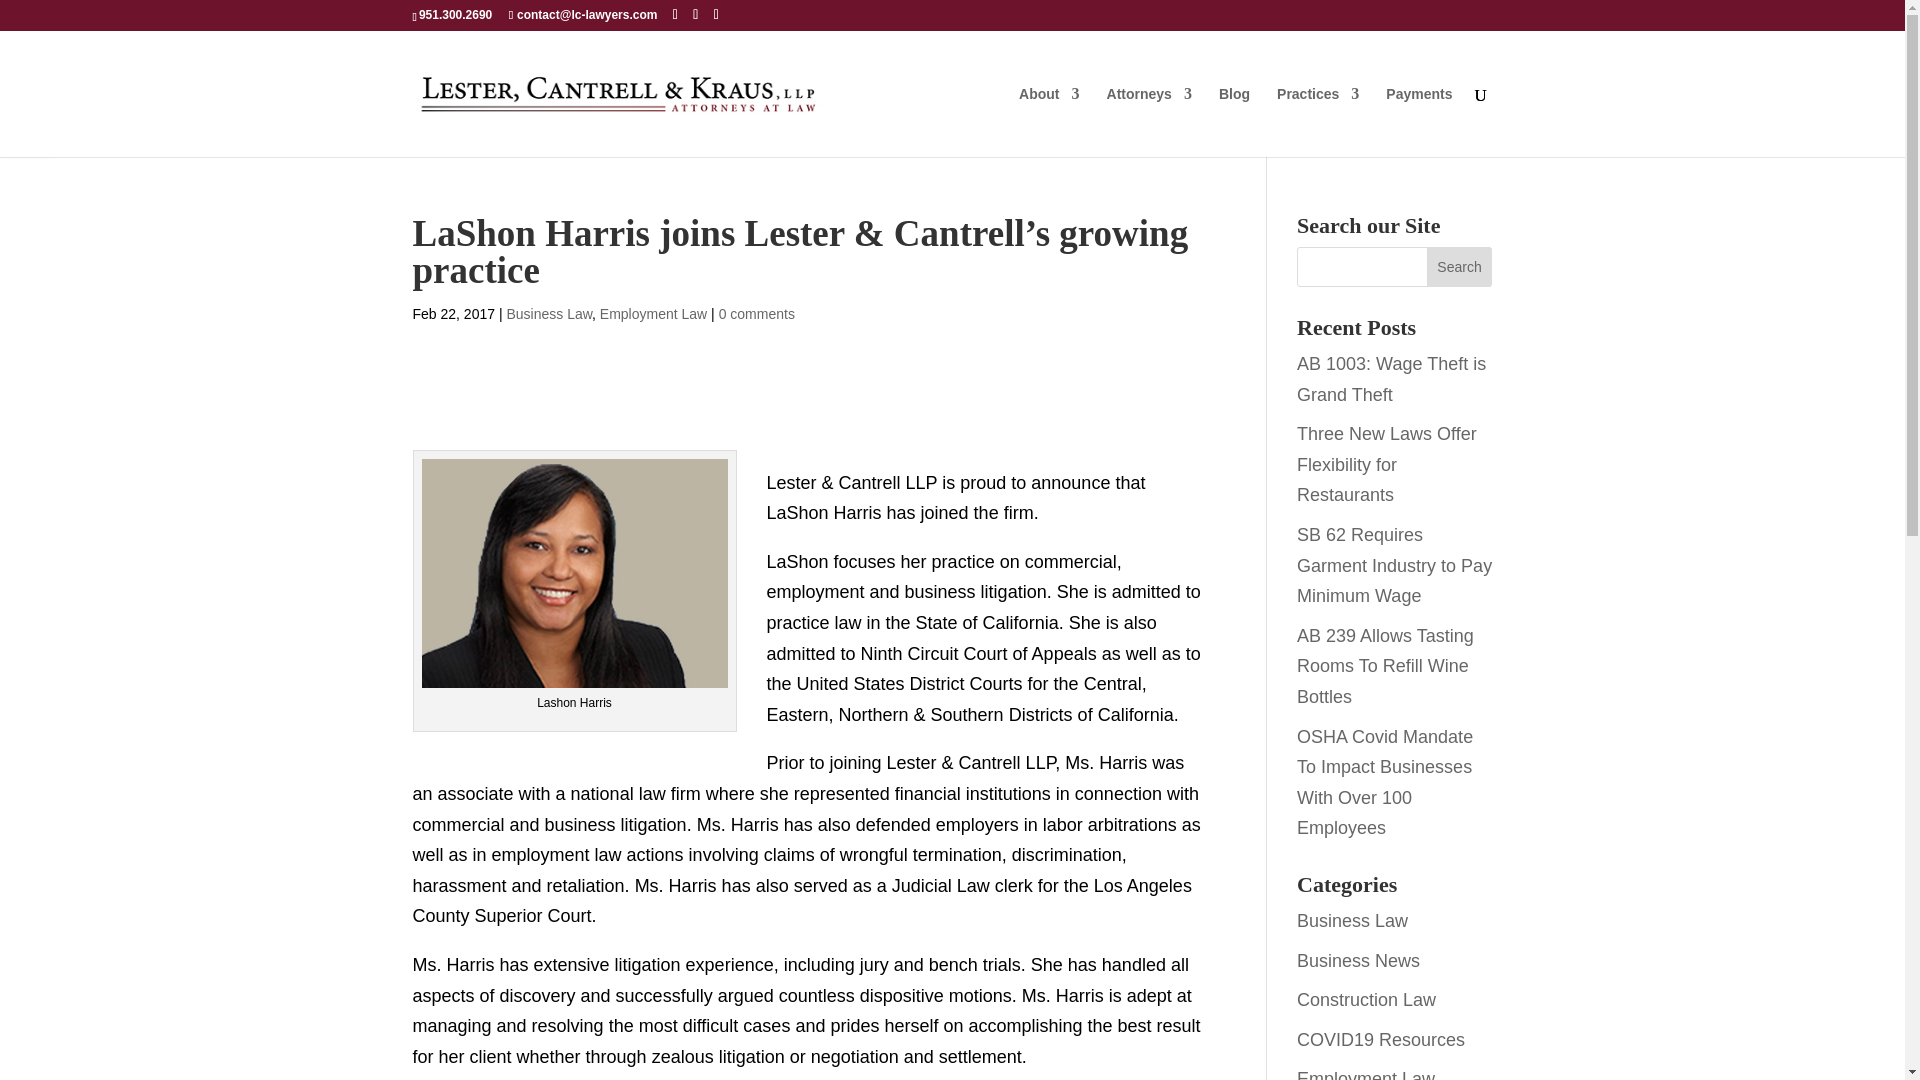 Image resolution: width=1920 pixels, height=1080 pixels. What do you see at coordinates (1234, 122) in the screenshot?
I see `Blog` at bounding box center [1234, 122].